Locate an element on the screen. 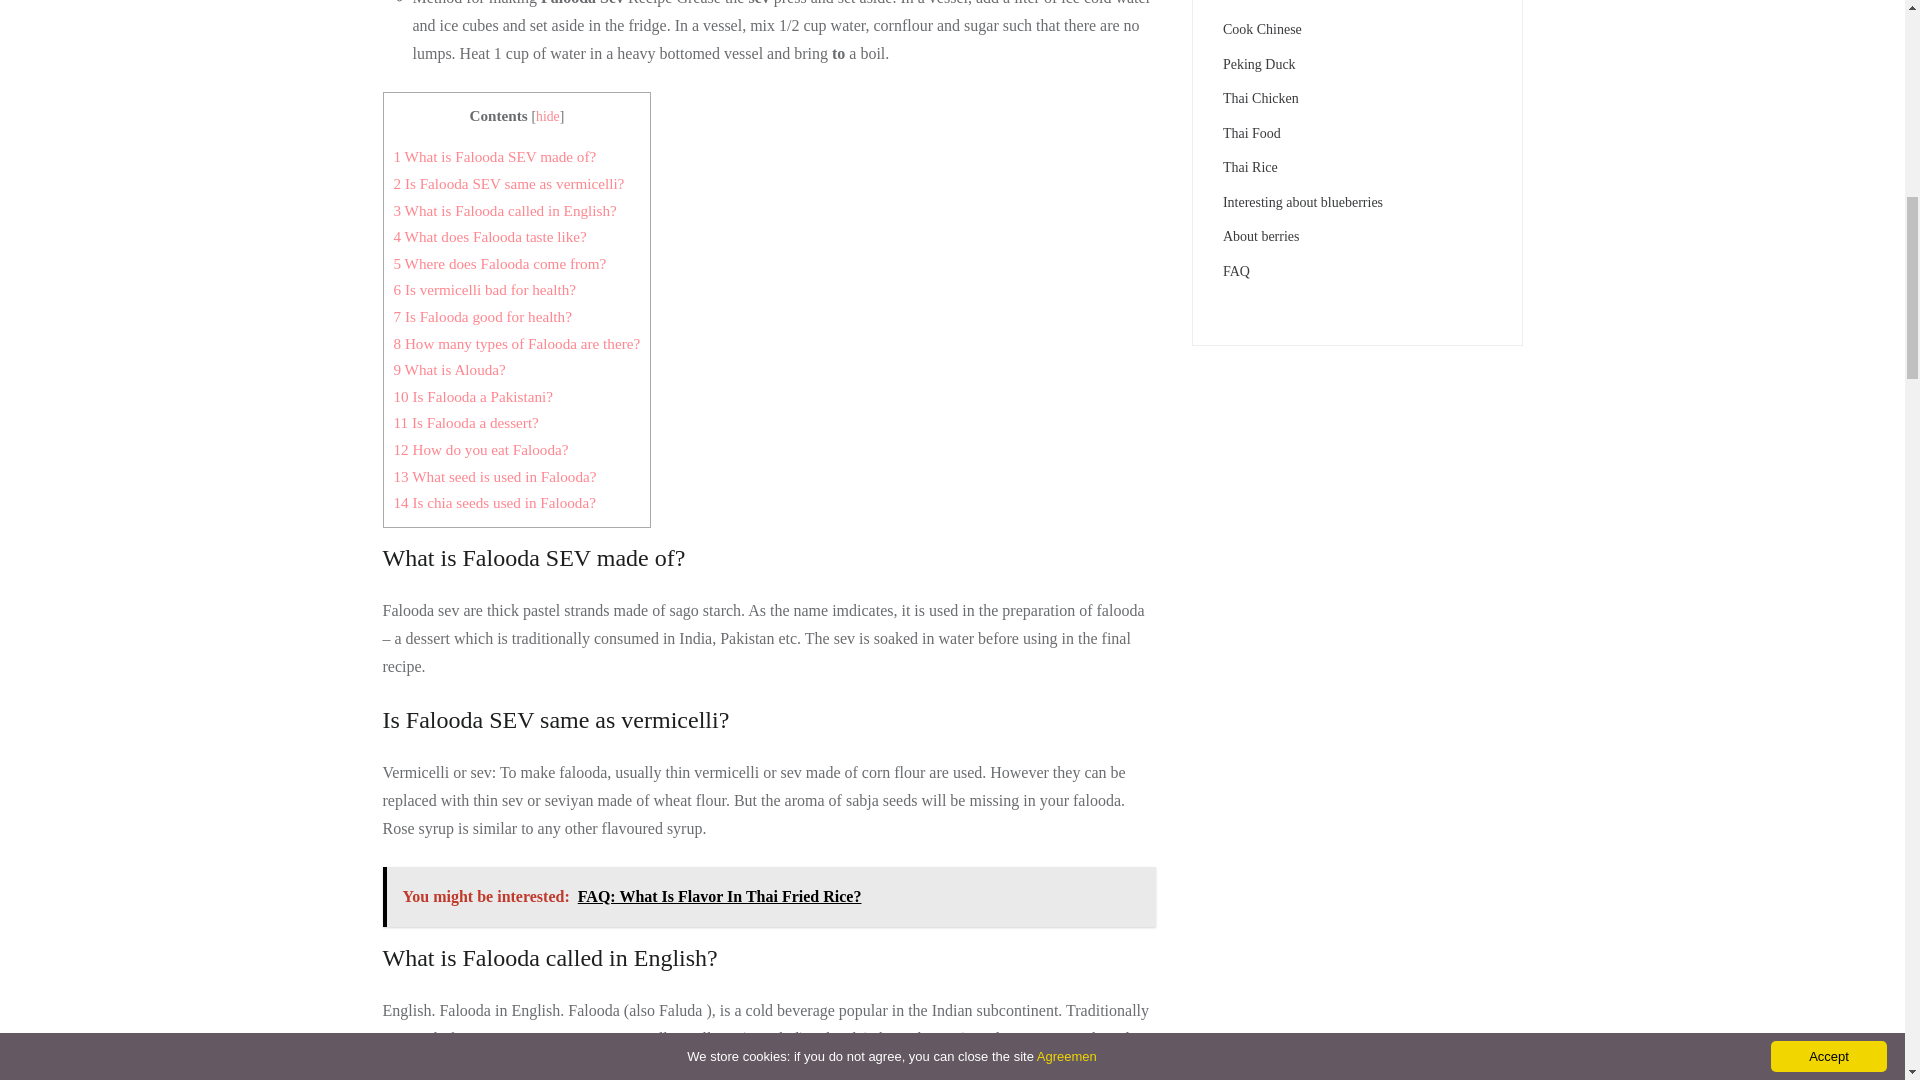  5 Where does Falooda come from? is located at coordinates (500, 263).